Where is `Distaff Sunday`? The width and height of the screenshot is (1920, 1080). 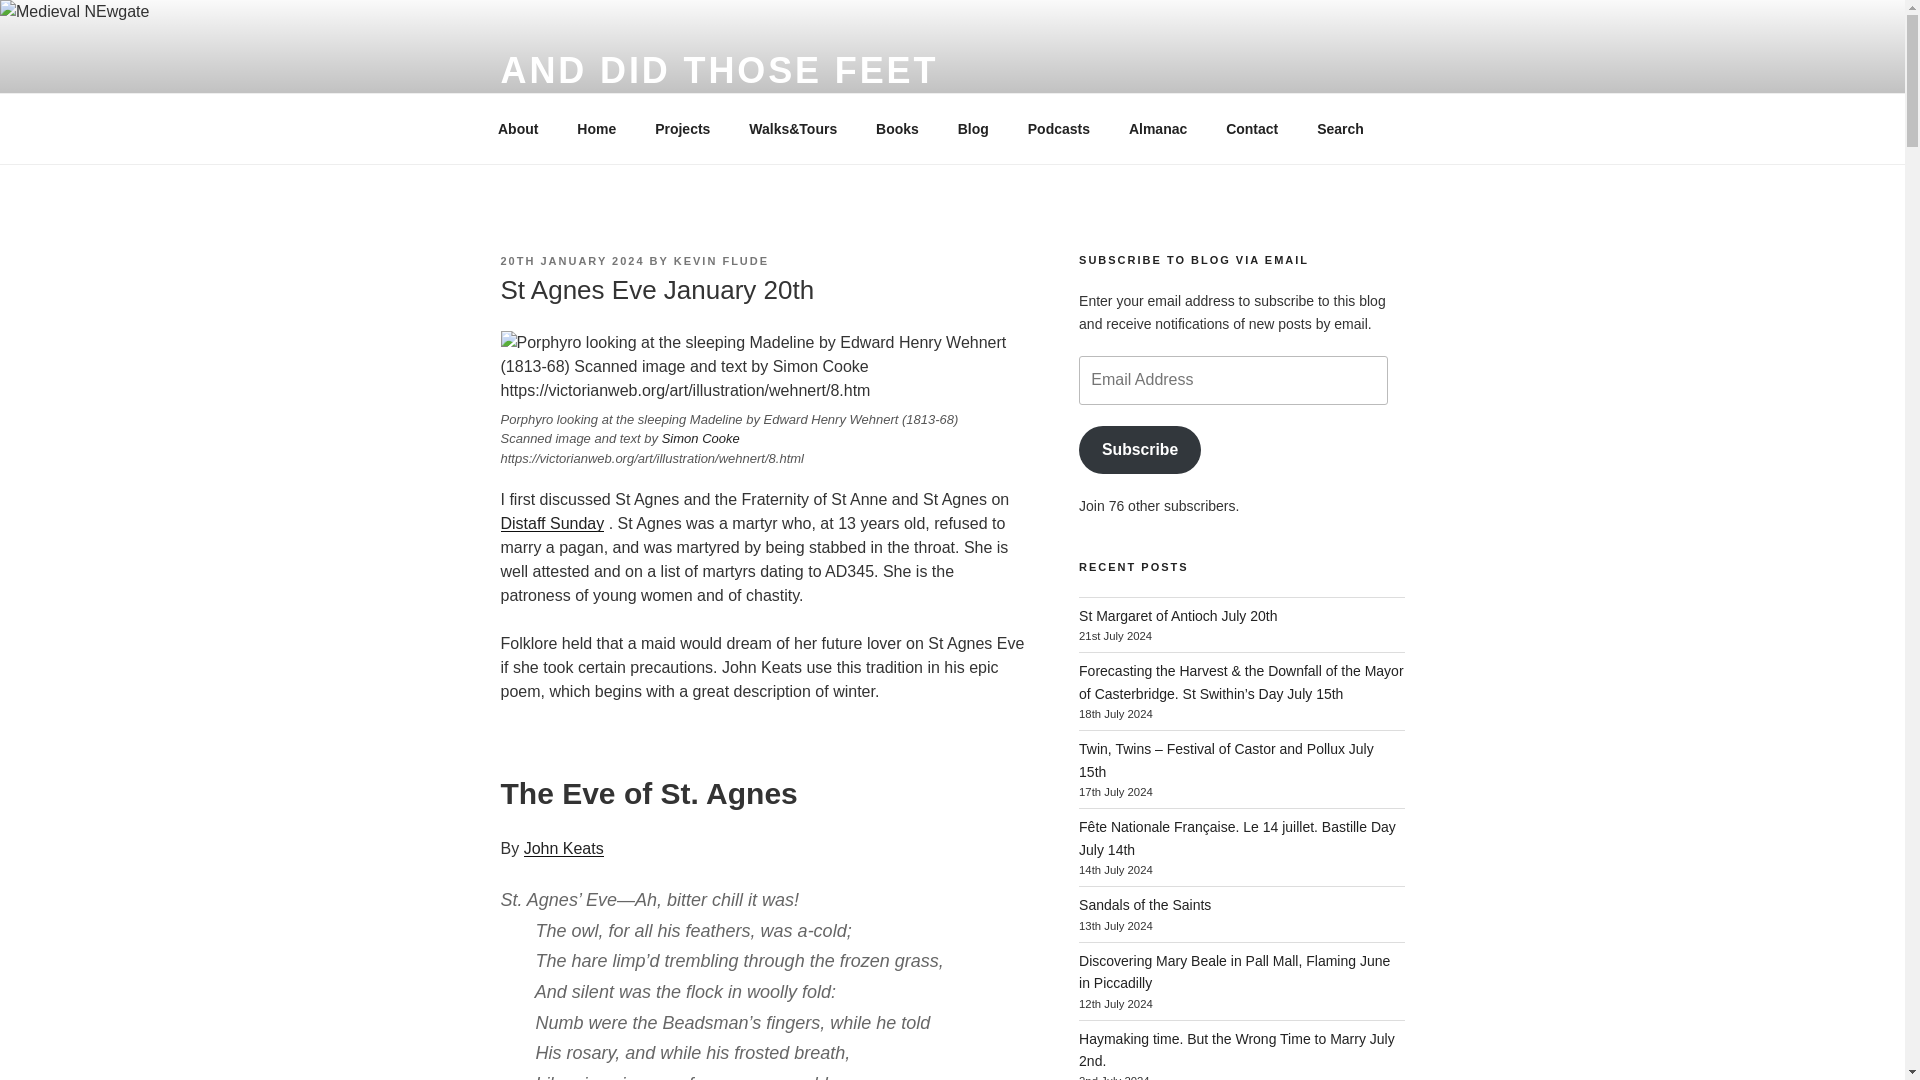
Distaff Sunday is located at coordinates (552, 524).